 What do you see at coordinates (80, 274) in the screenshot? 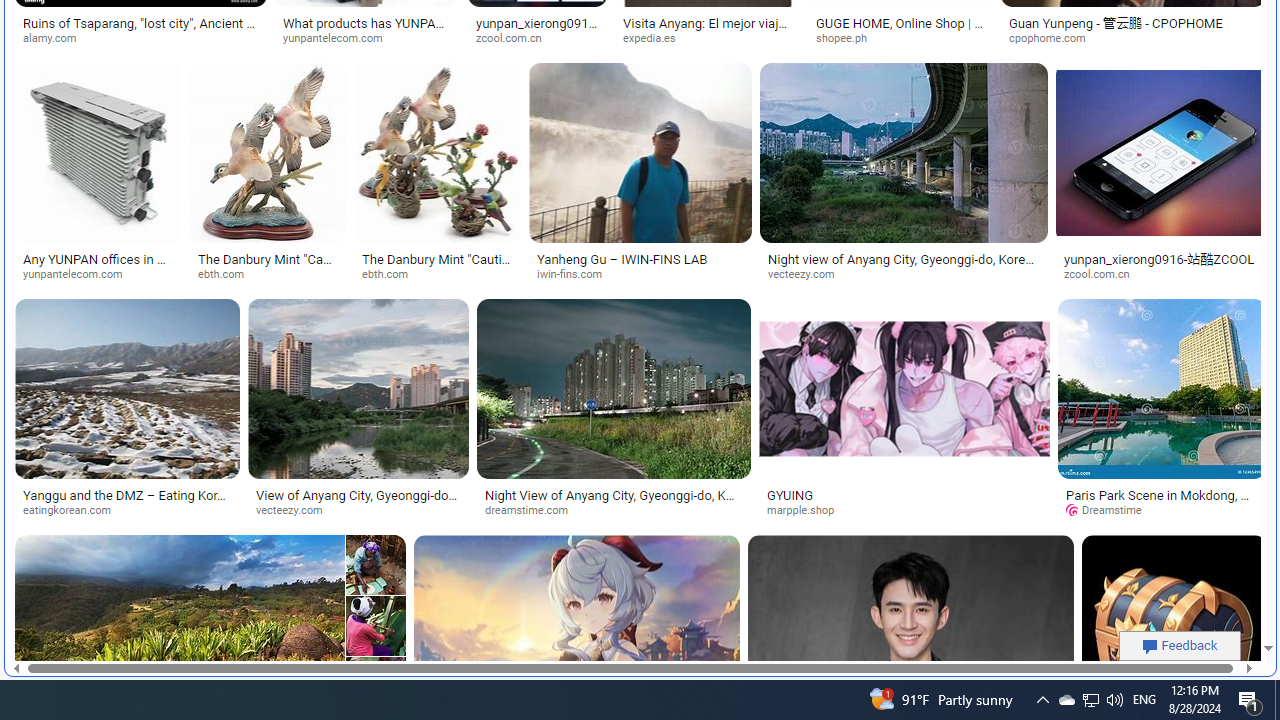
I see `yunpantelecom.com` at bounding box center [80, 274].